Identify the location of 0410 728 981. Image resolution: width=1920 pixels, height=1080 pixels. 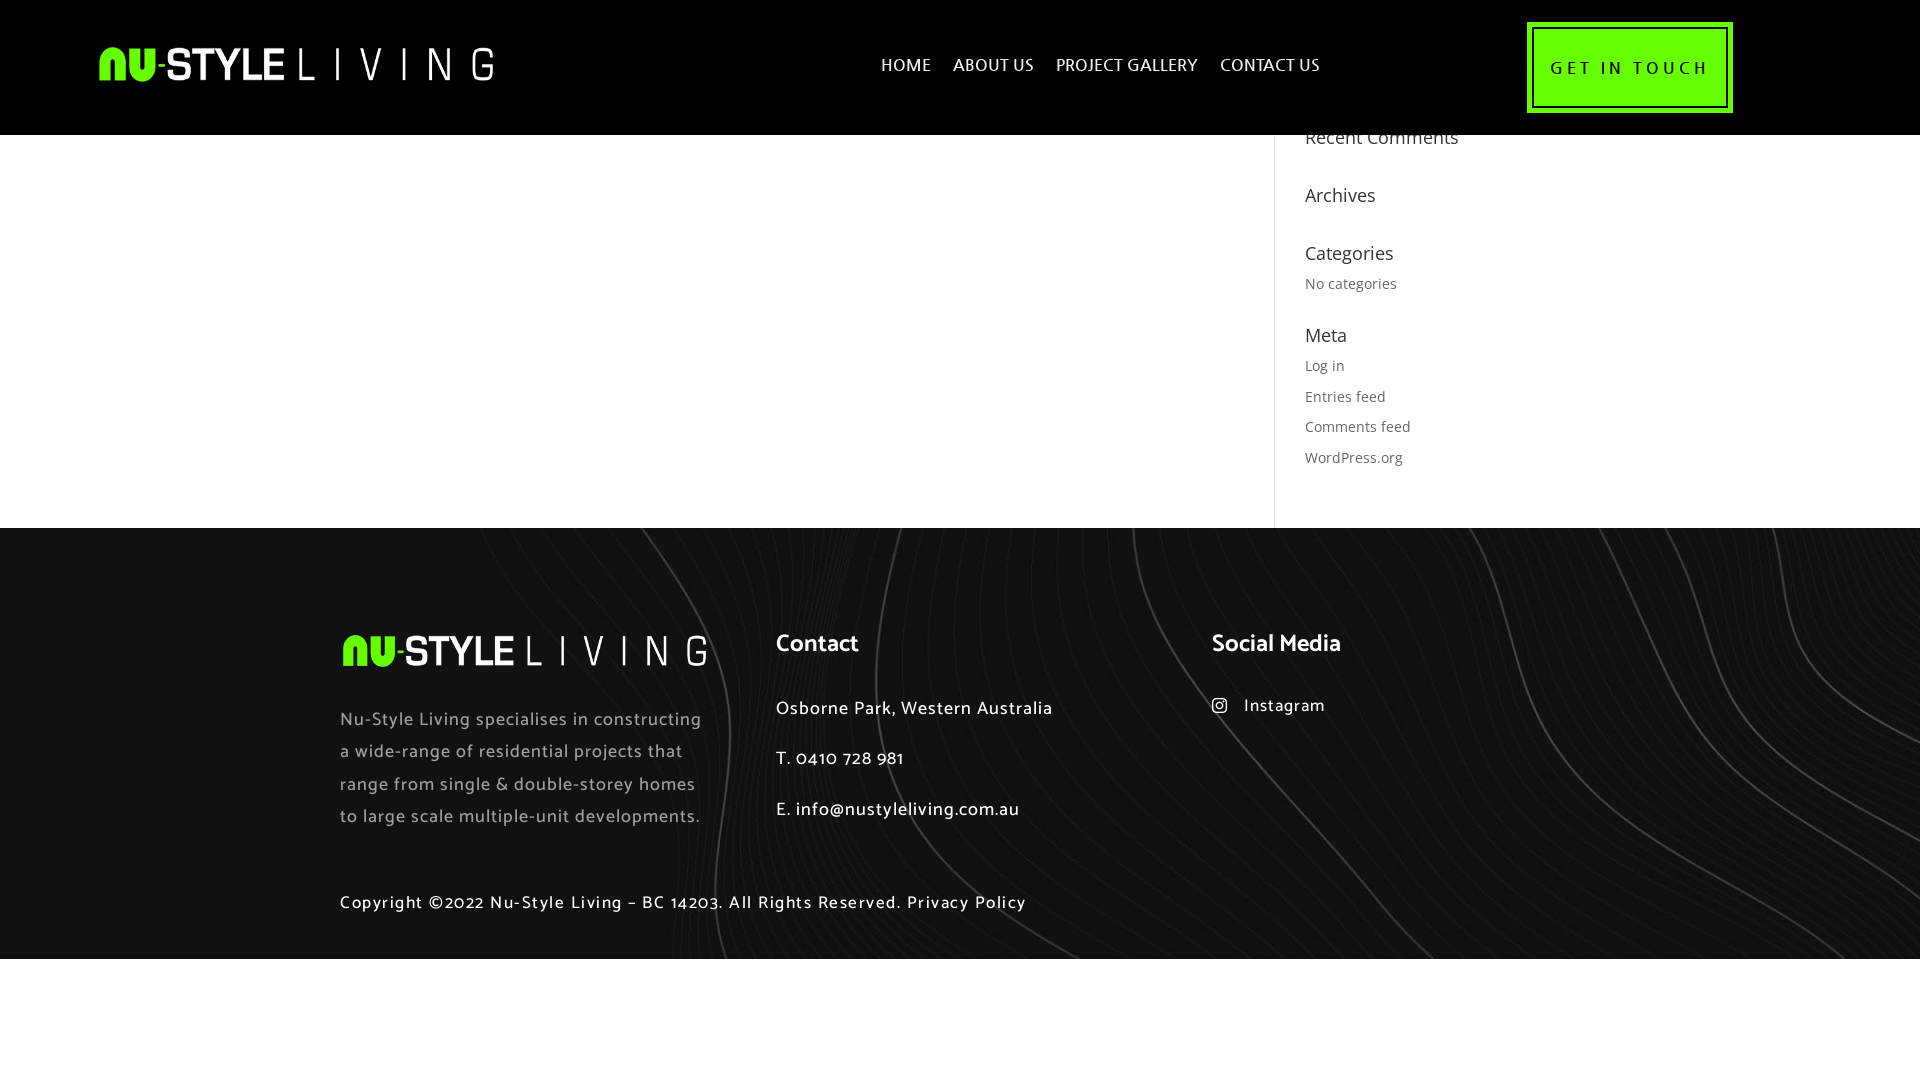
(850, 759).